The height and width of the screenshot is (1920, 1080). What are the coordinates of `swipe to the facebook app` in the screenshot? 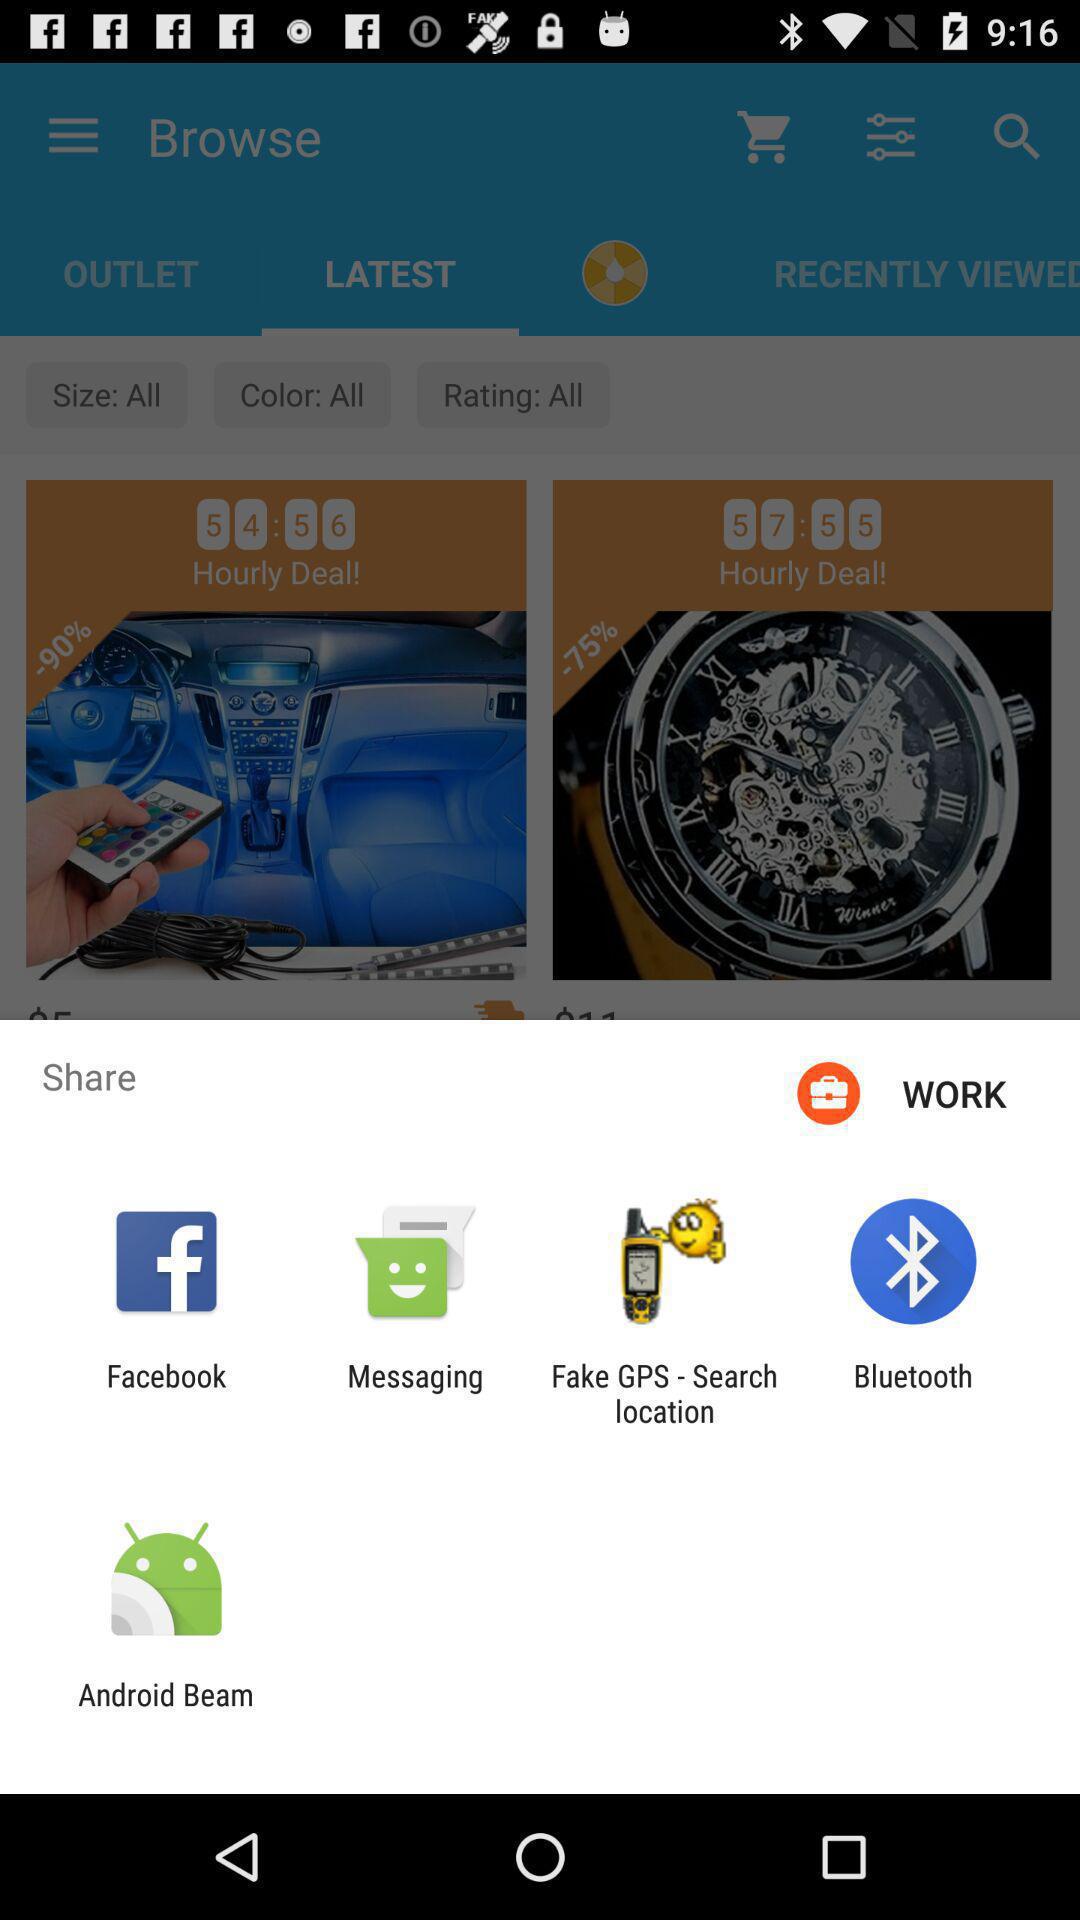 It's located at (166, 1393).